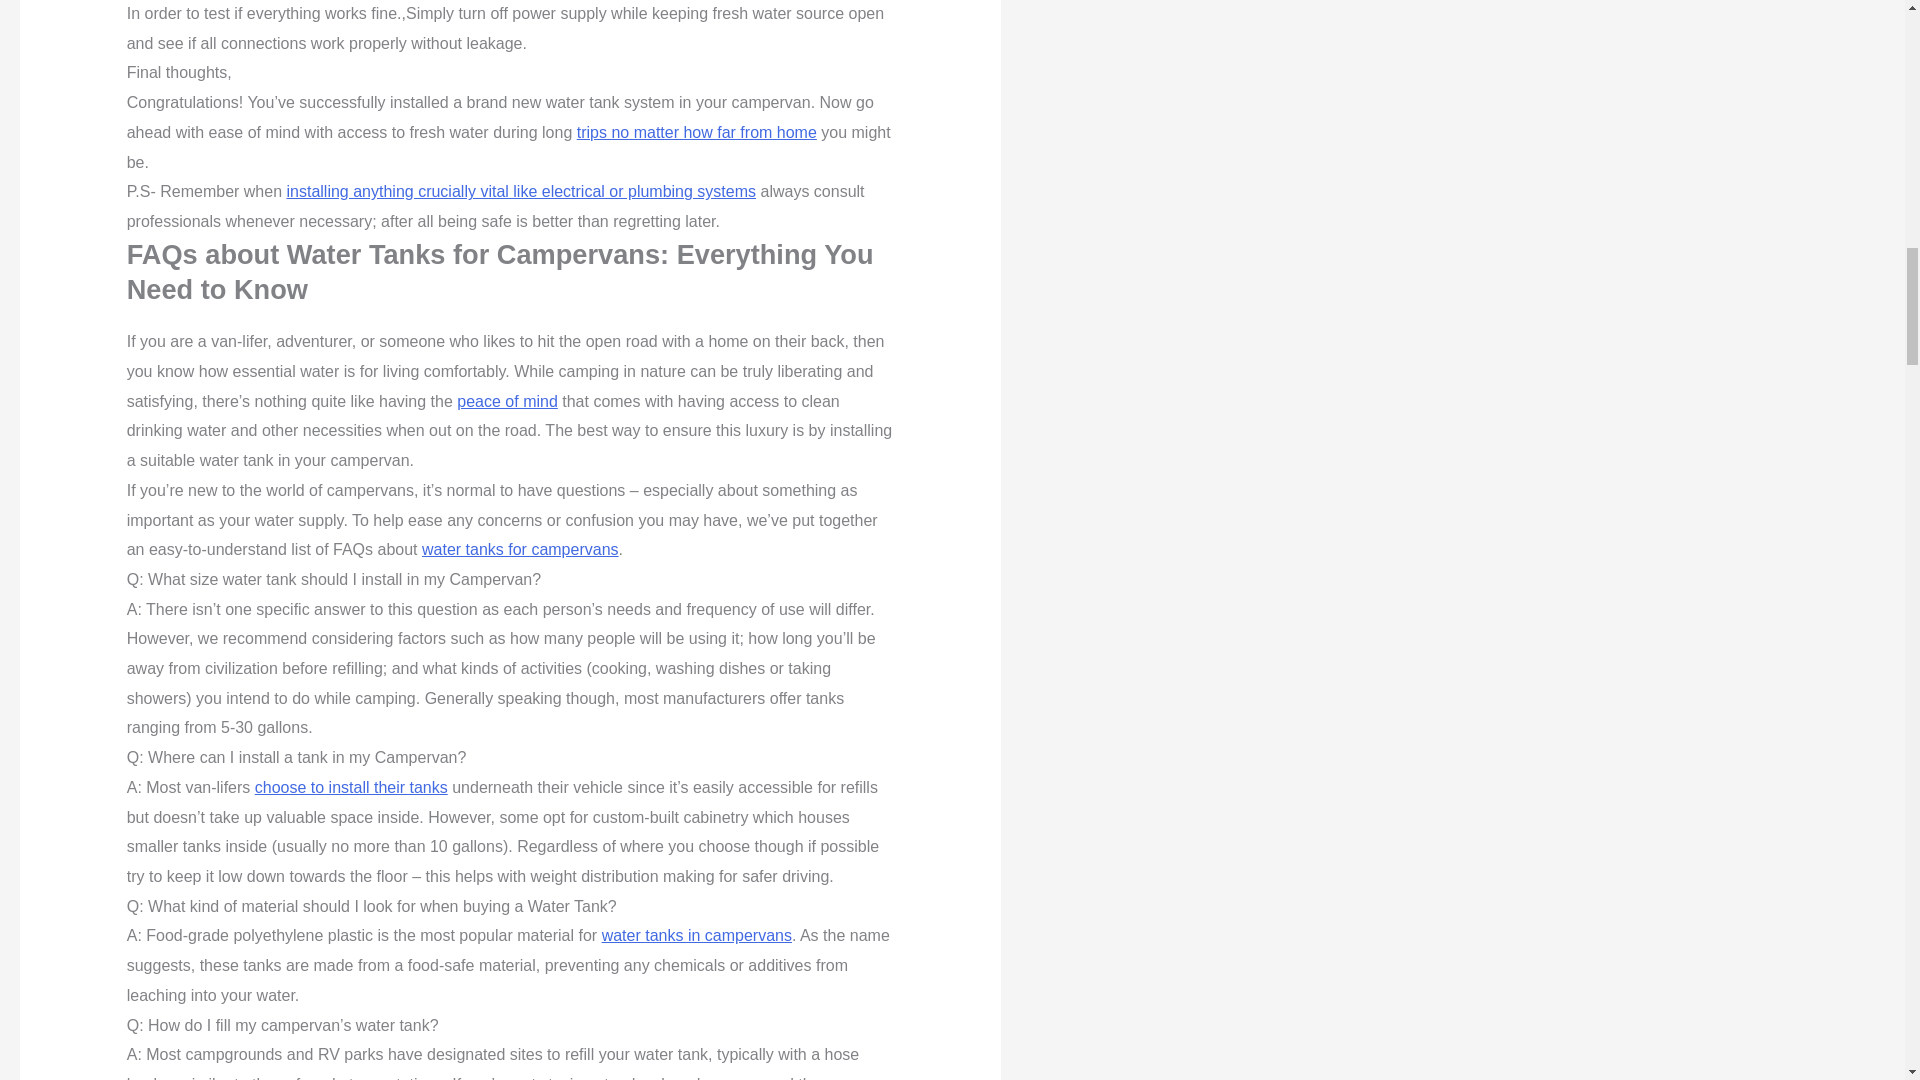 The height and width of the screenshot is (1080, 1920). I want to click on choose to install their tanks, so click(351, 786).